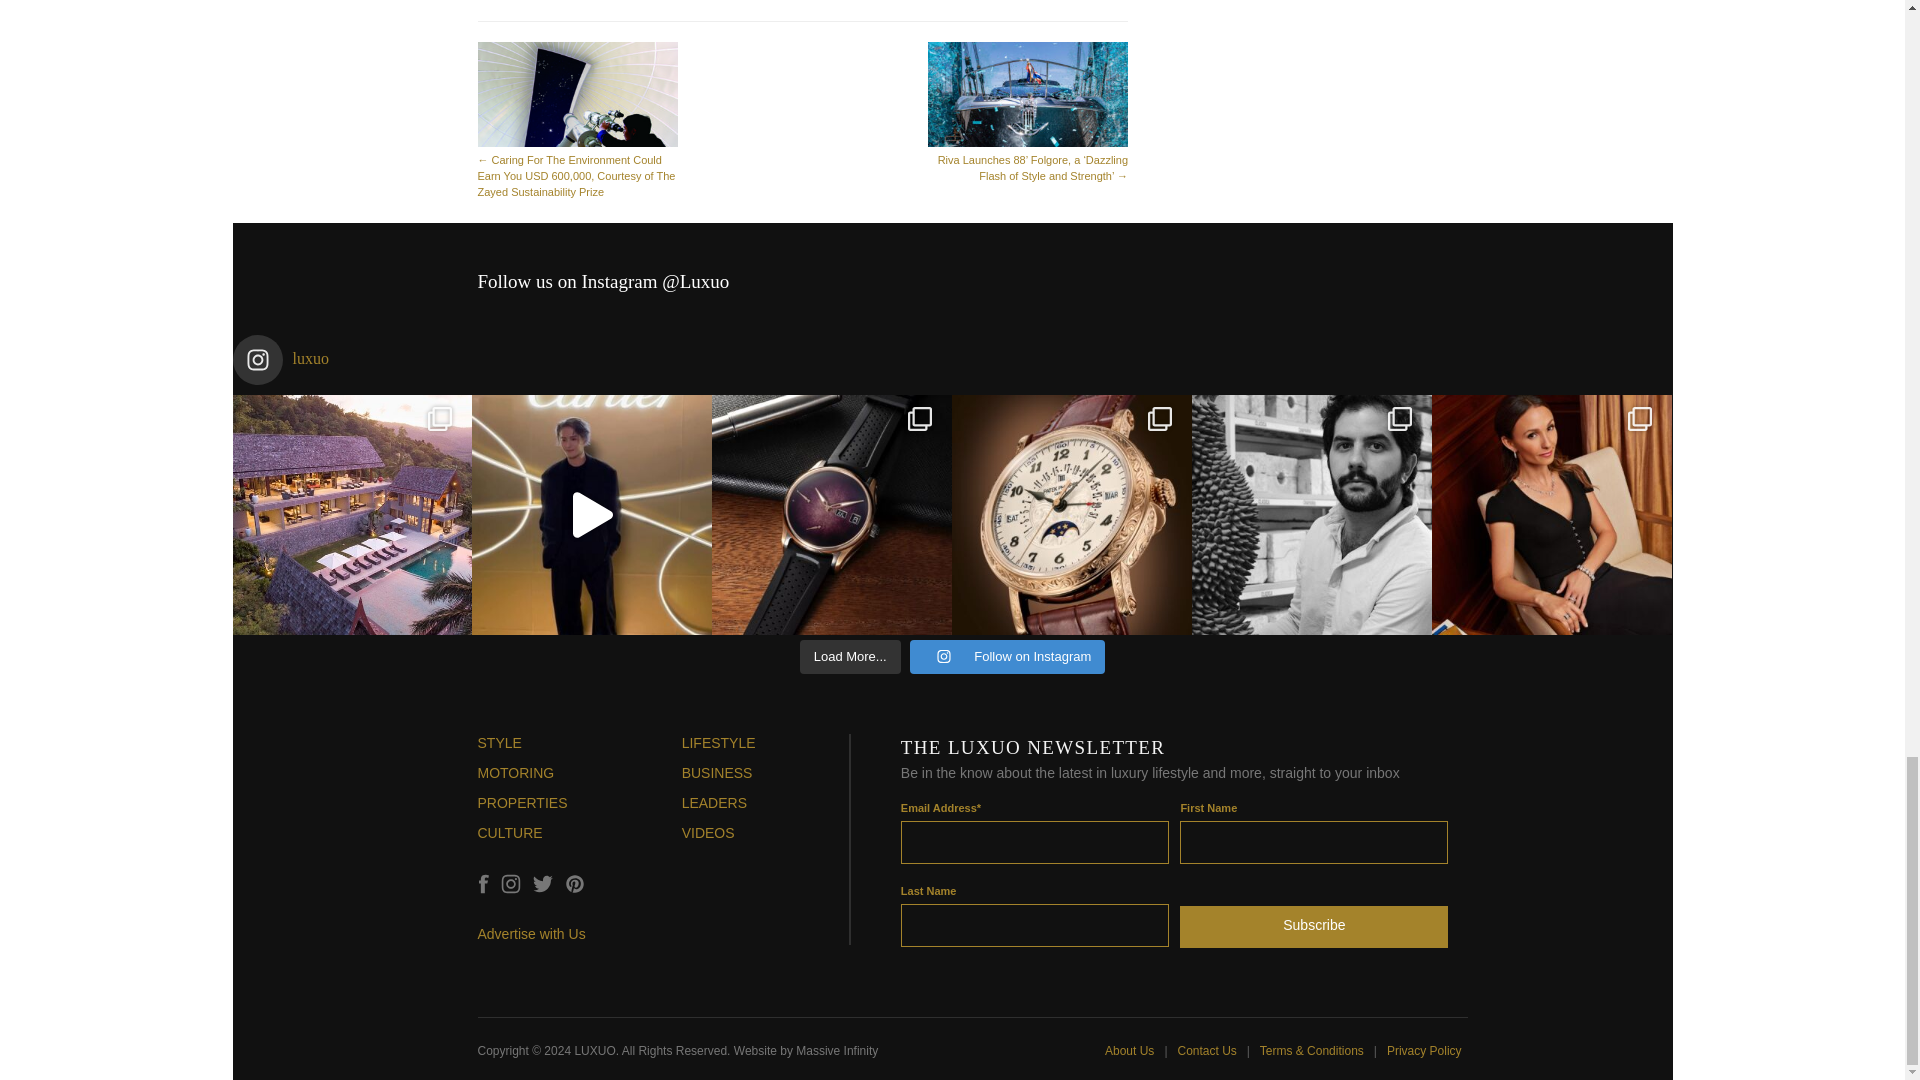 Image resolution: width=1920 pixels, height=1080 pixels. Describe the element at coordinates (1314, 922) in the screenshot. I see `Subscribe` at that location.